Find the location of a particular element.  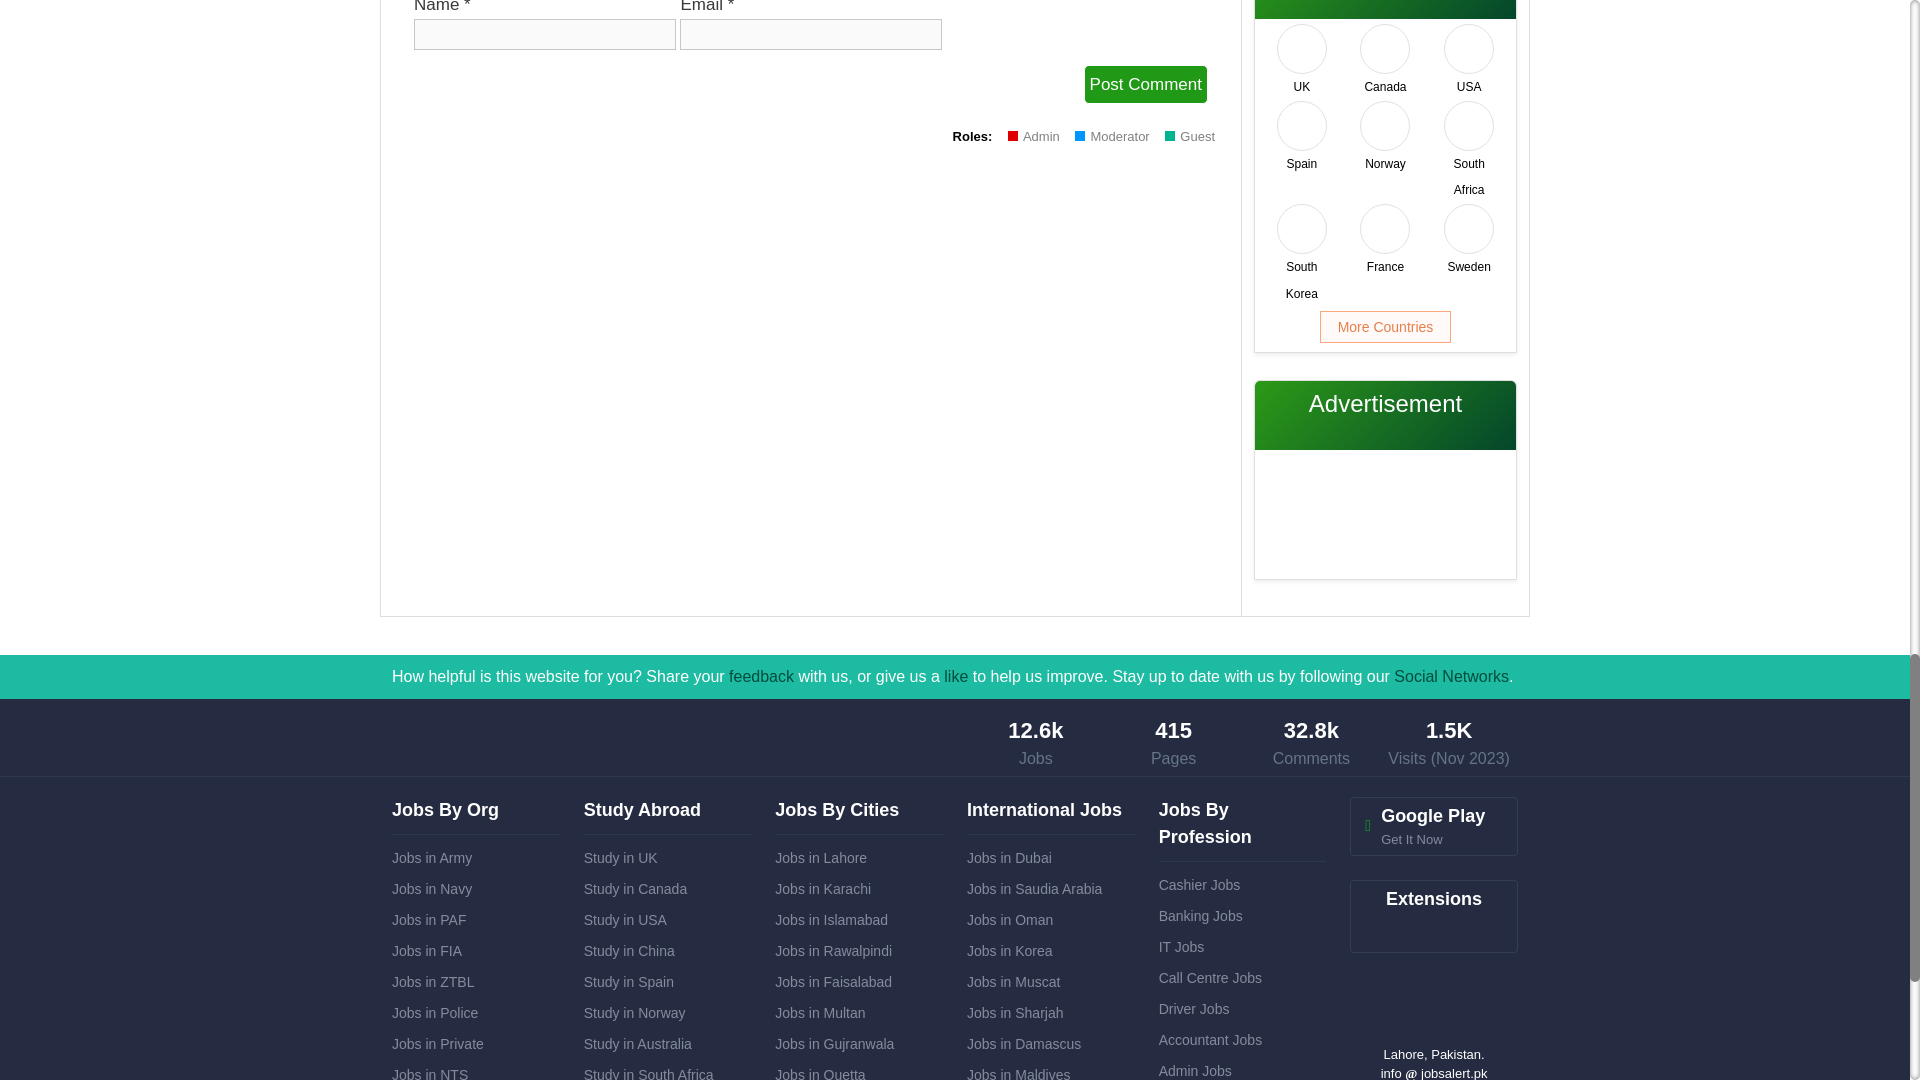

Post Comment is located at coordinates (1146, 84).